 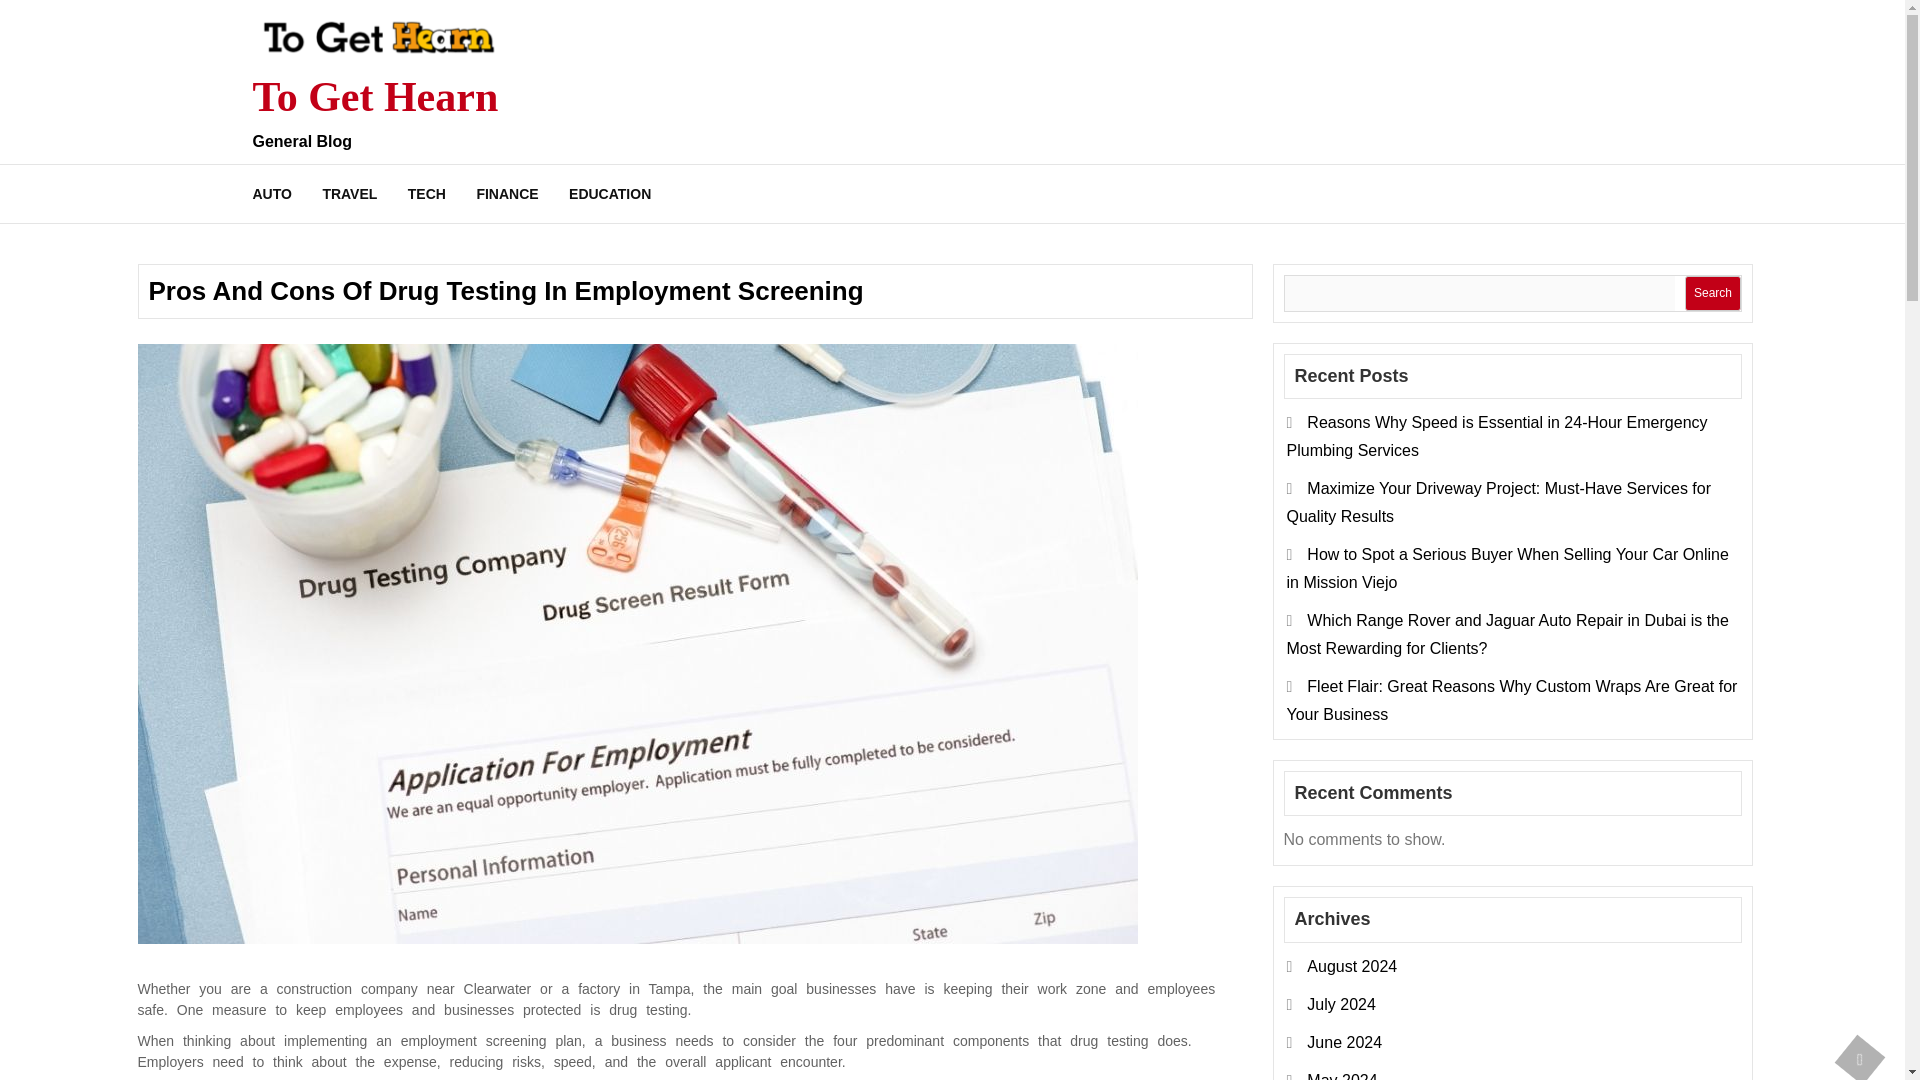 What do you see at coordinates (1712, 294) in the screenshot?
I see `Search` at bounding box center [1712, 294].